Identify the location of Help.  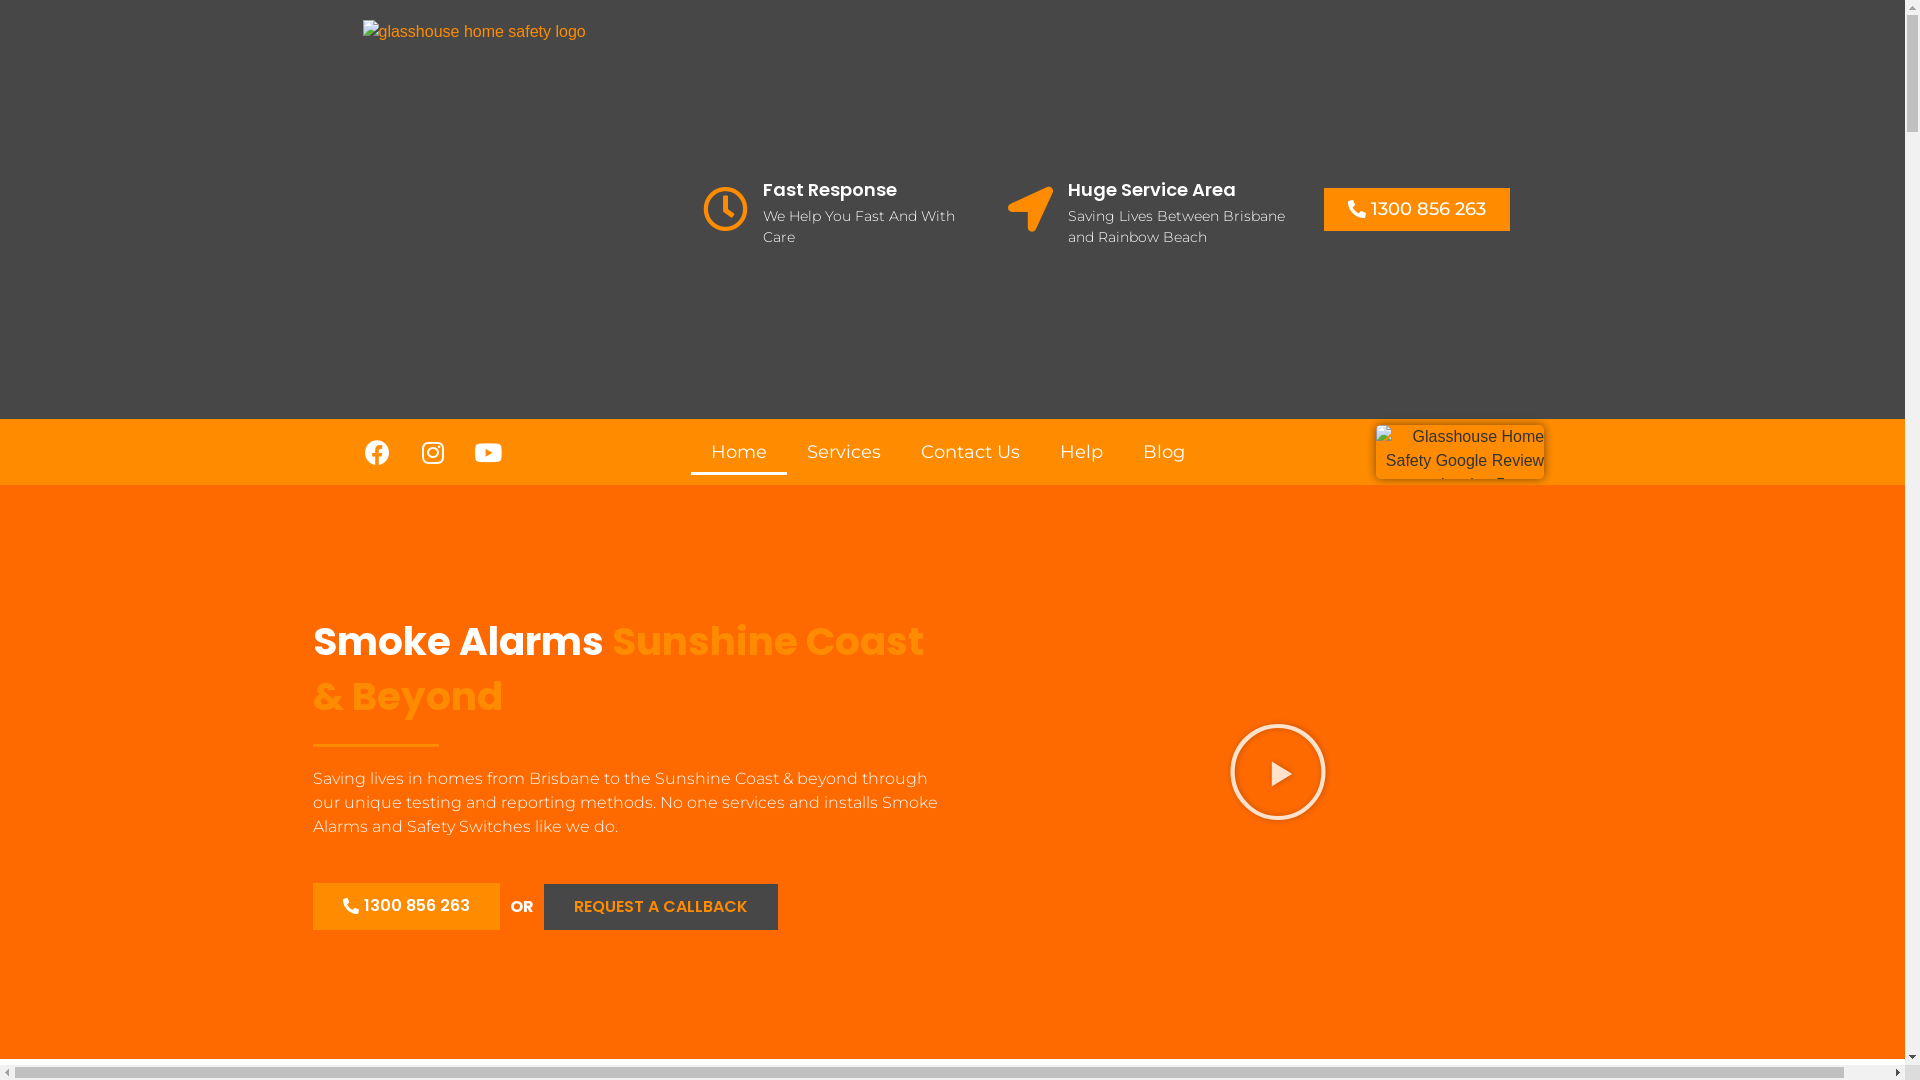
(1082, 452).